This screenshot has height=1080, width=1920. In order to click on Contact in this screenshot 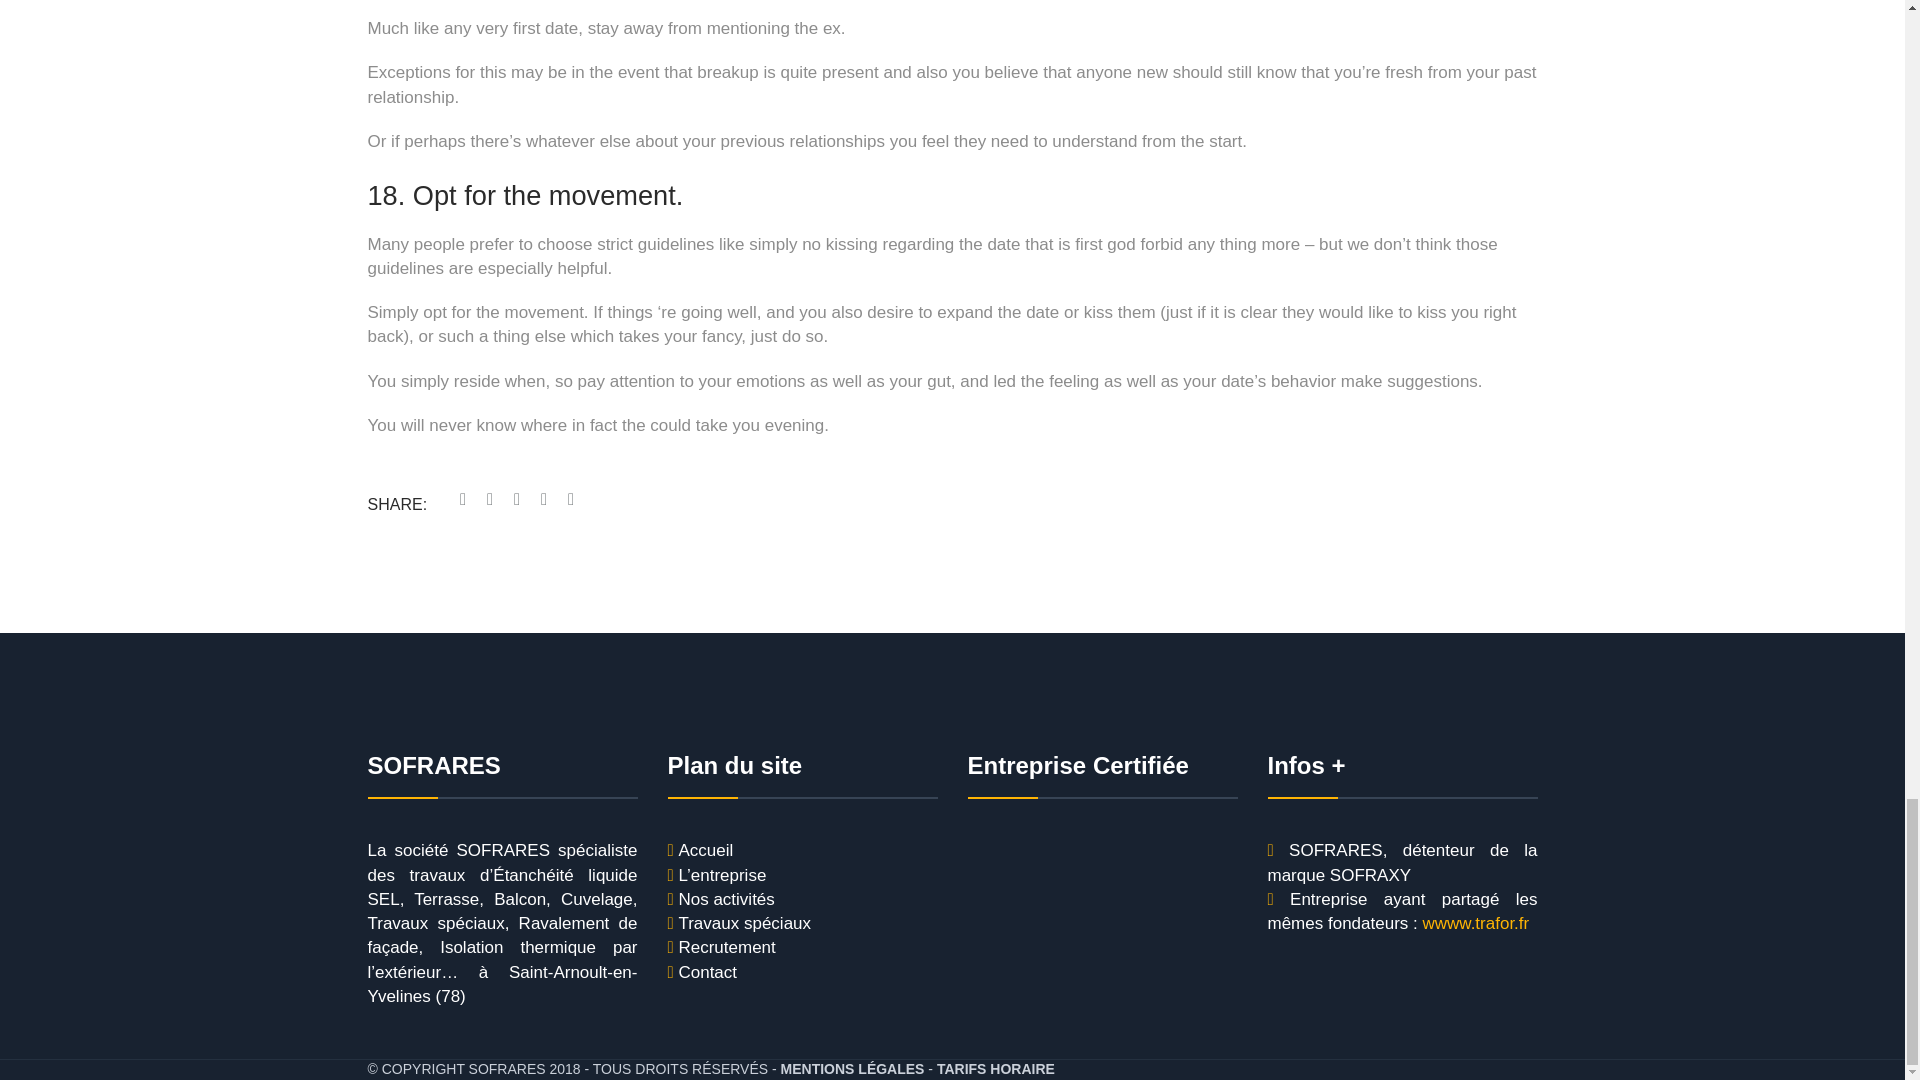, I will do `click(707, 972)`.